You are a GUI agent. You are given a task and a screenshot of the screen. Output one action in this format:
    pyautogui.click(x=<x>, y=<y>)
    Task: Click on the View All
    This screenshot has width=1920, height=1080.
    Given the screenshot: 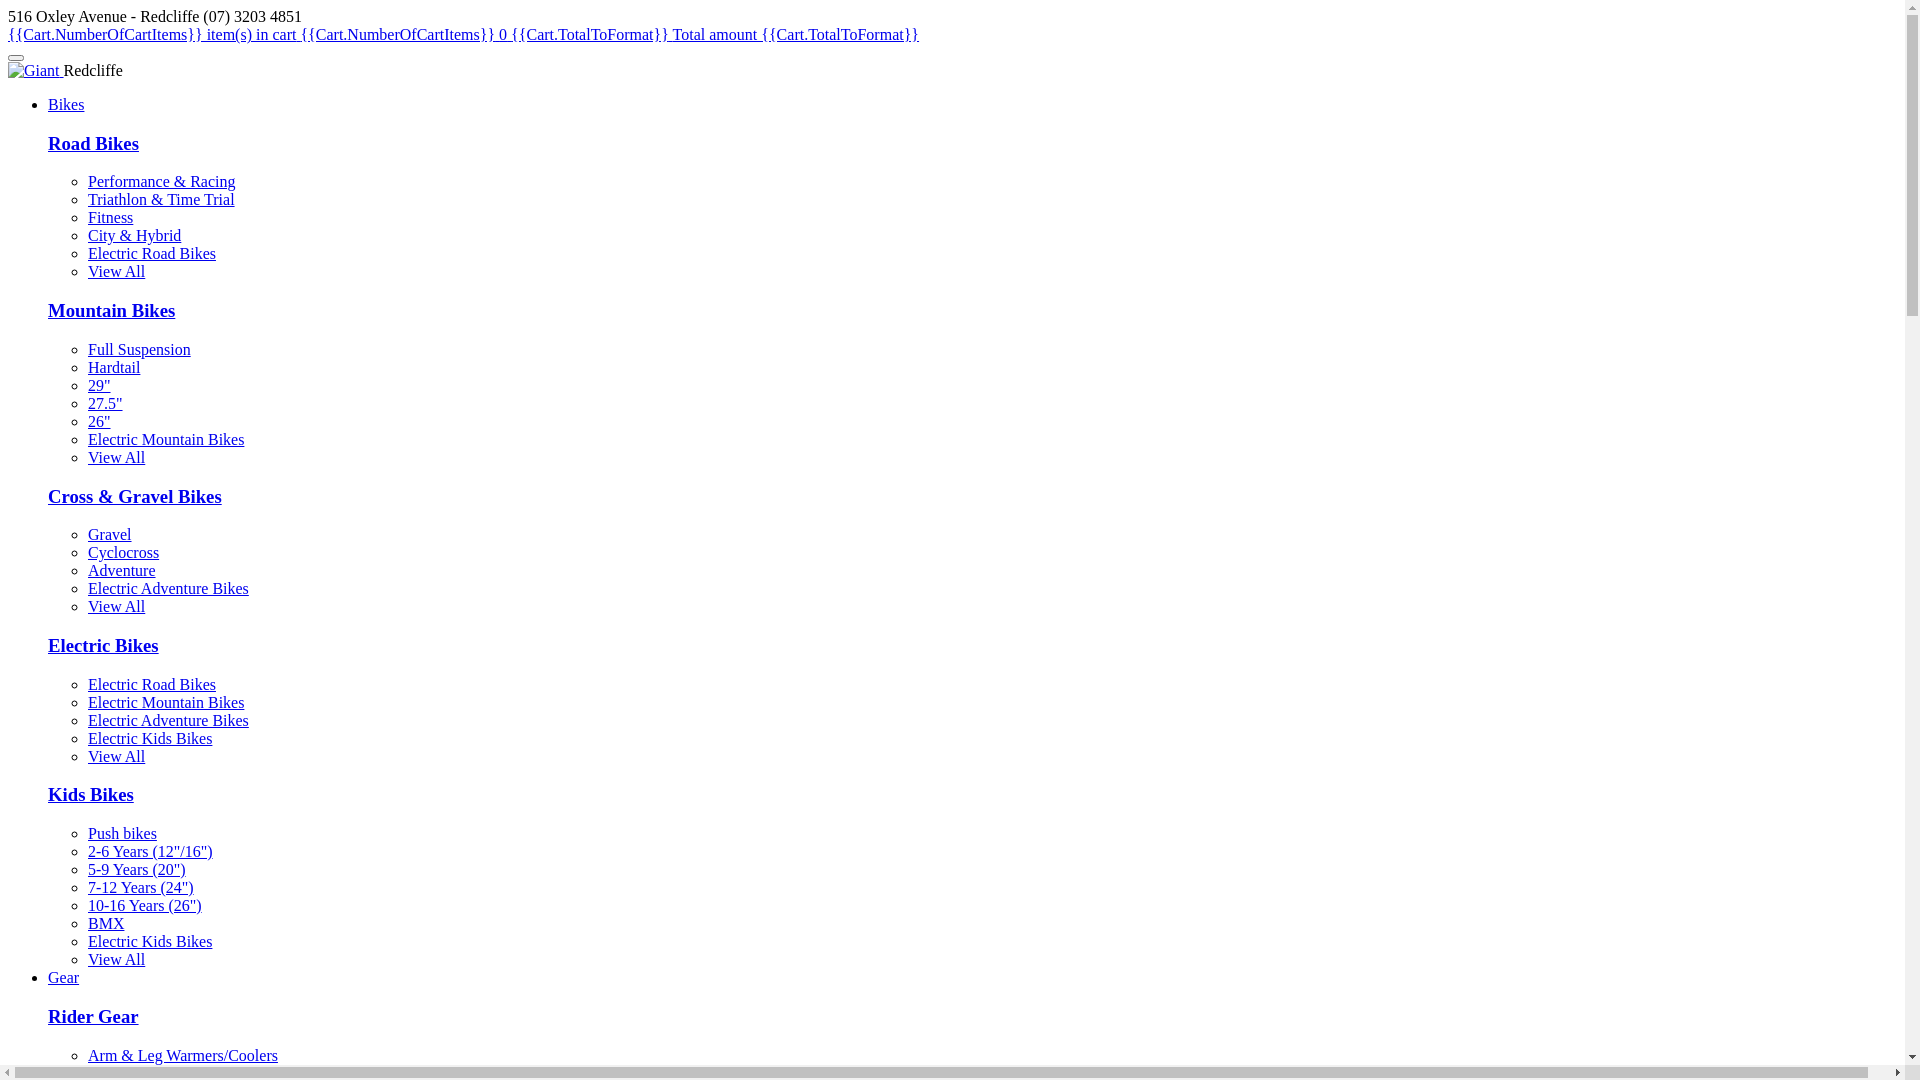 What is the action you would take?
    pyautogui.click(x=116, y=606)
    